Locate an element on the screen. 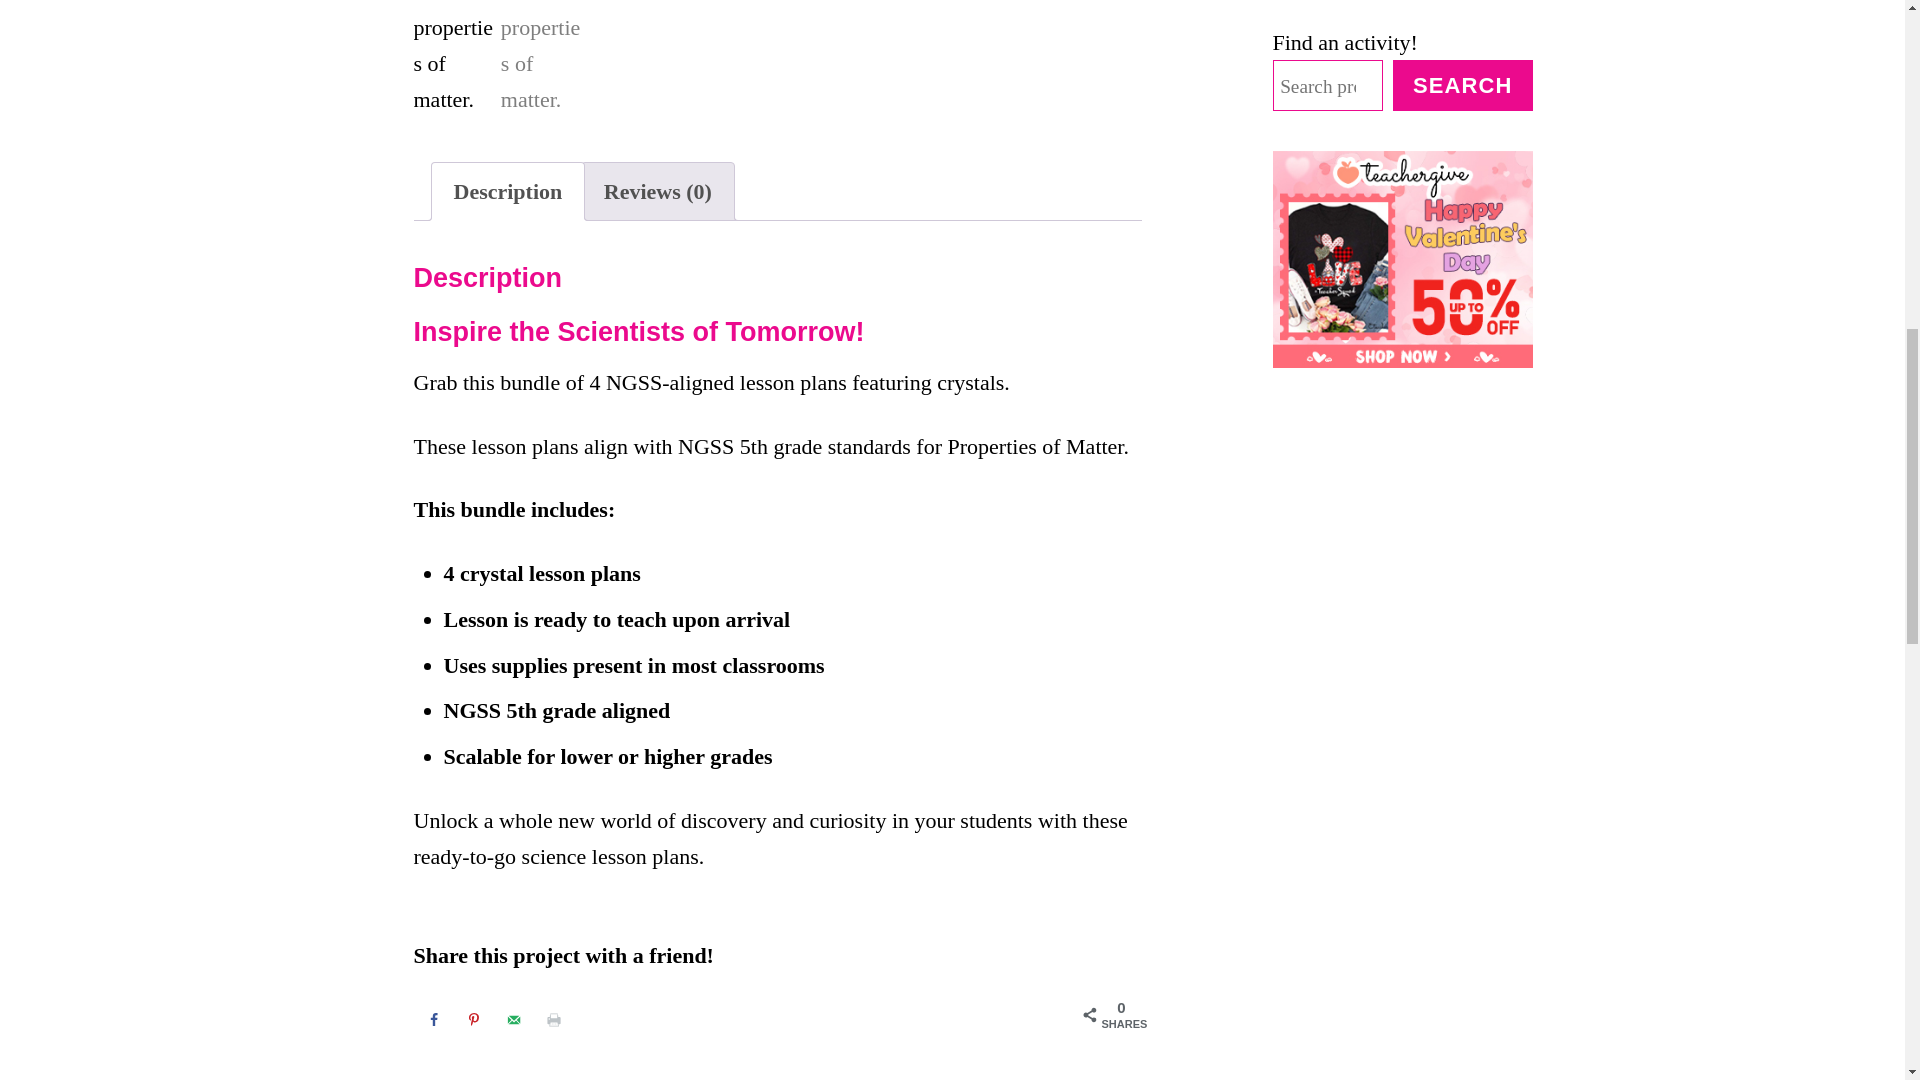  Save to Pinterest is located at coordinates (473, 1020).